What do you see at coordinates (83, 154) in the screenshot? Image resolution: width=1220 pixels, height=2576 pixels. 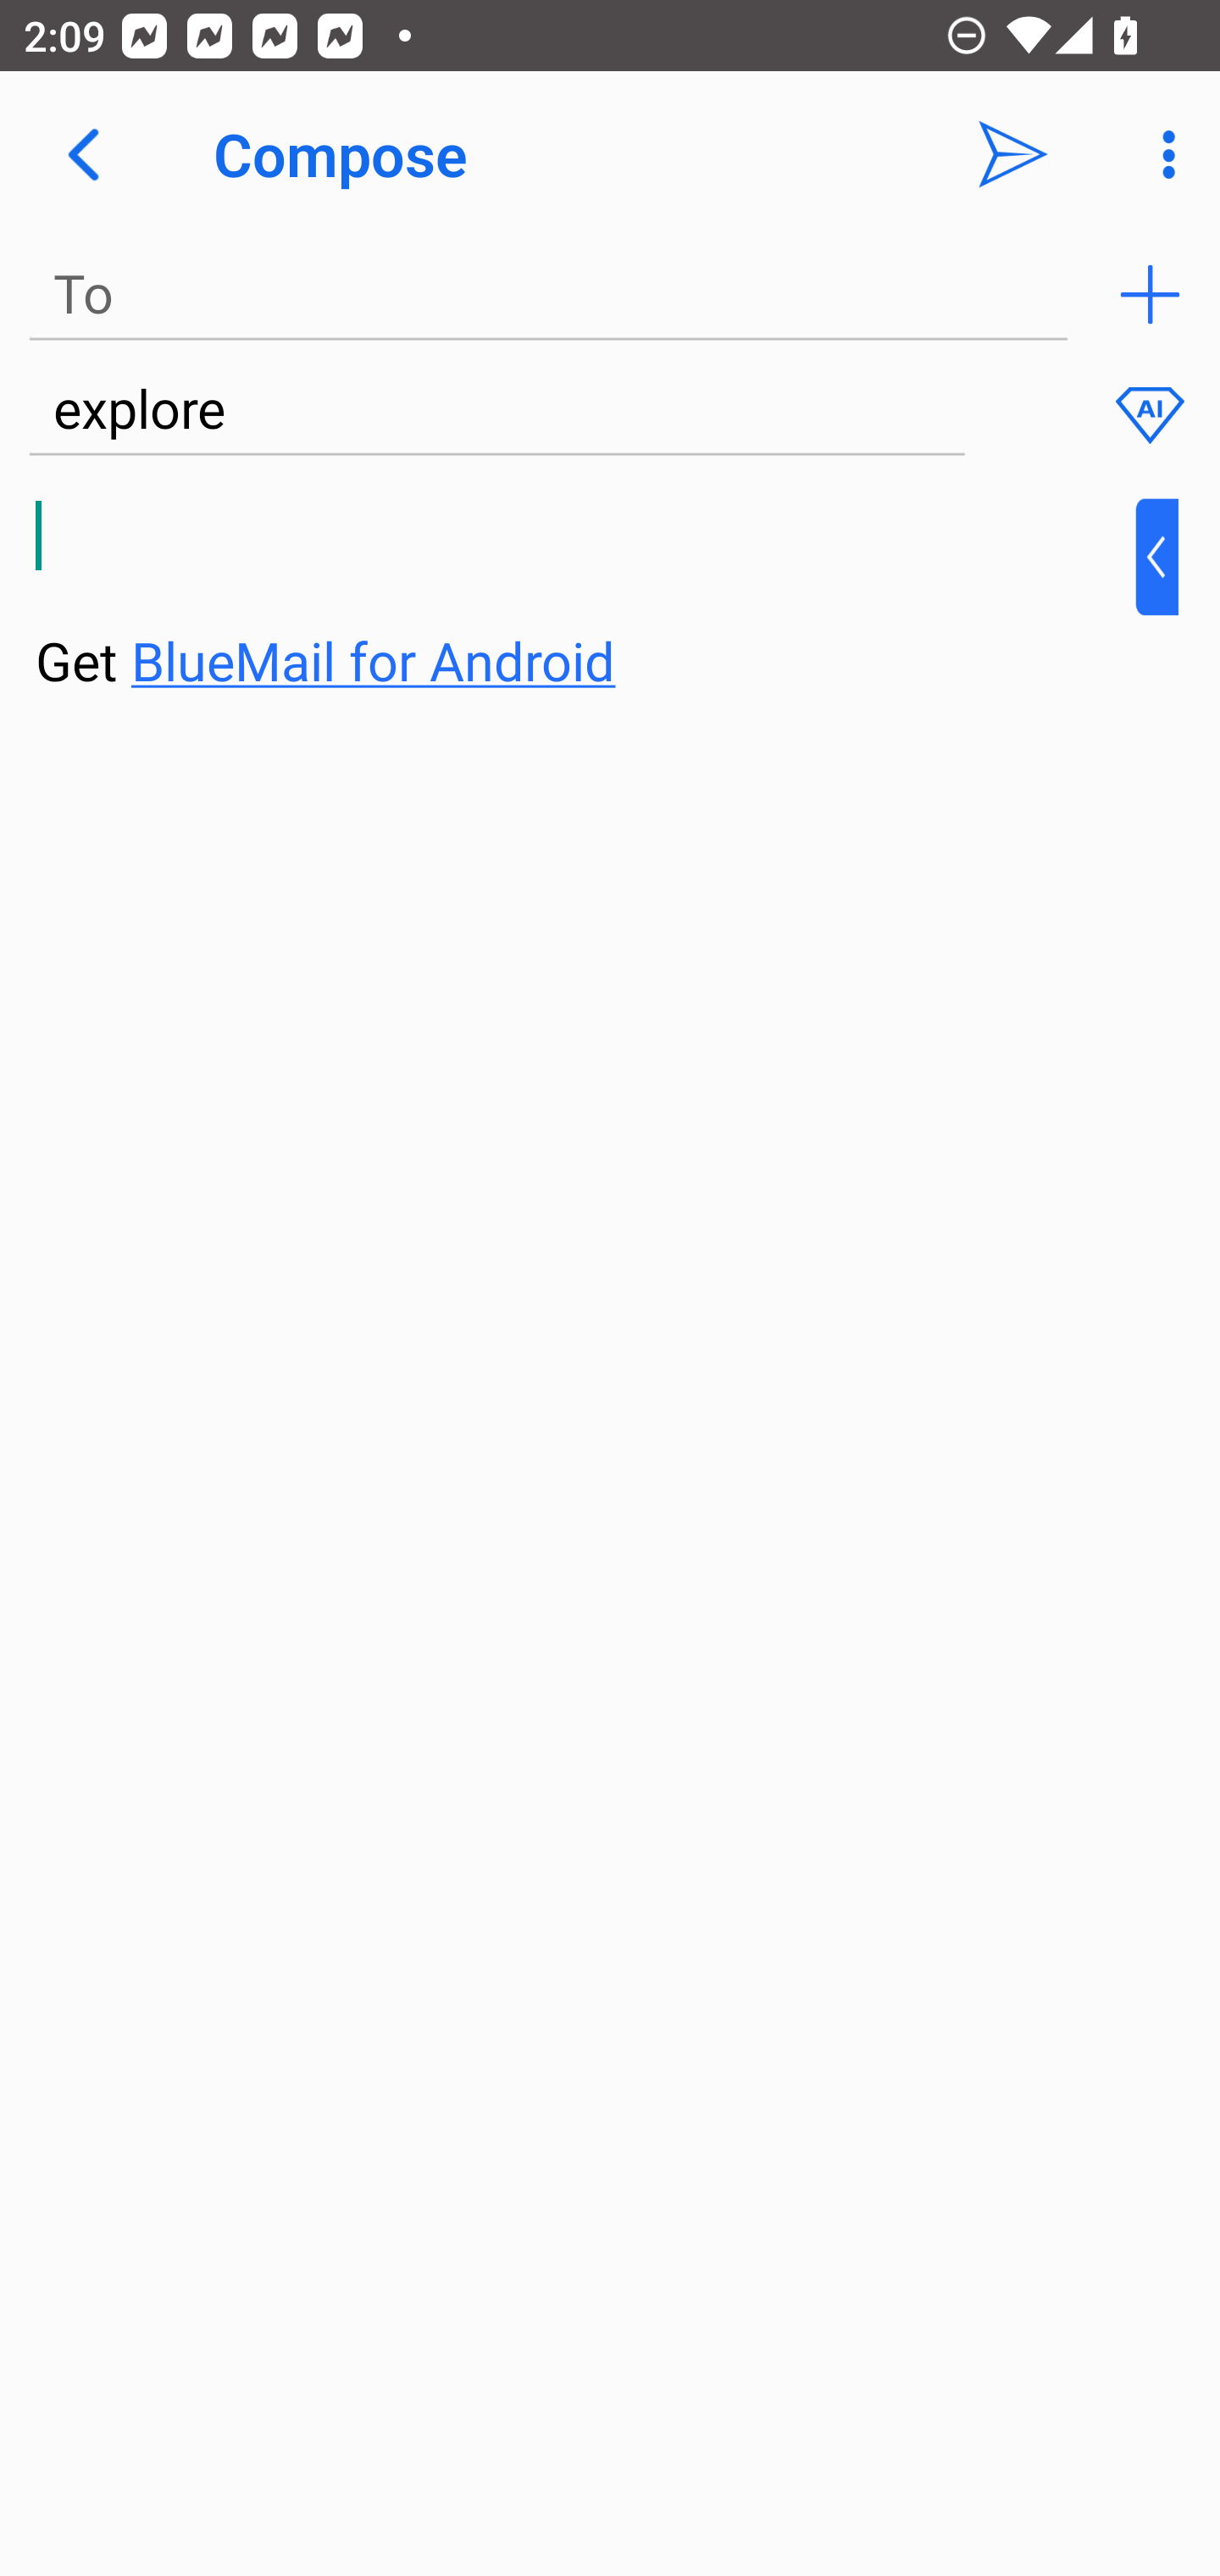 I see `Navigate up` at bounding box center [83, 154].